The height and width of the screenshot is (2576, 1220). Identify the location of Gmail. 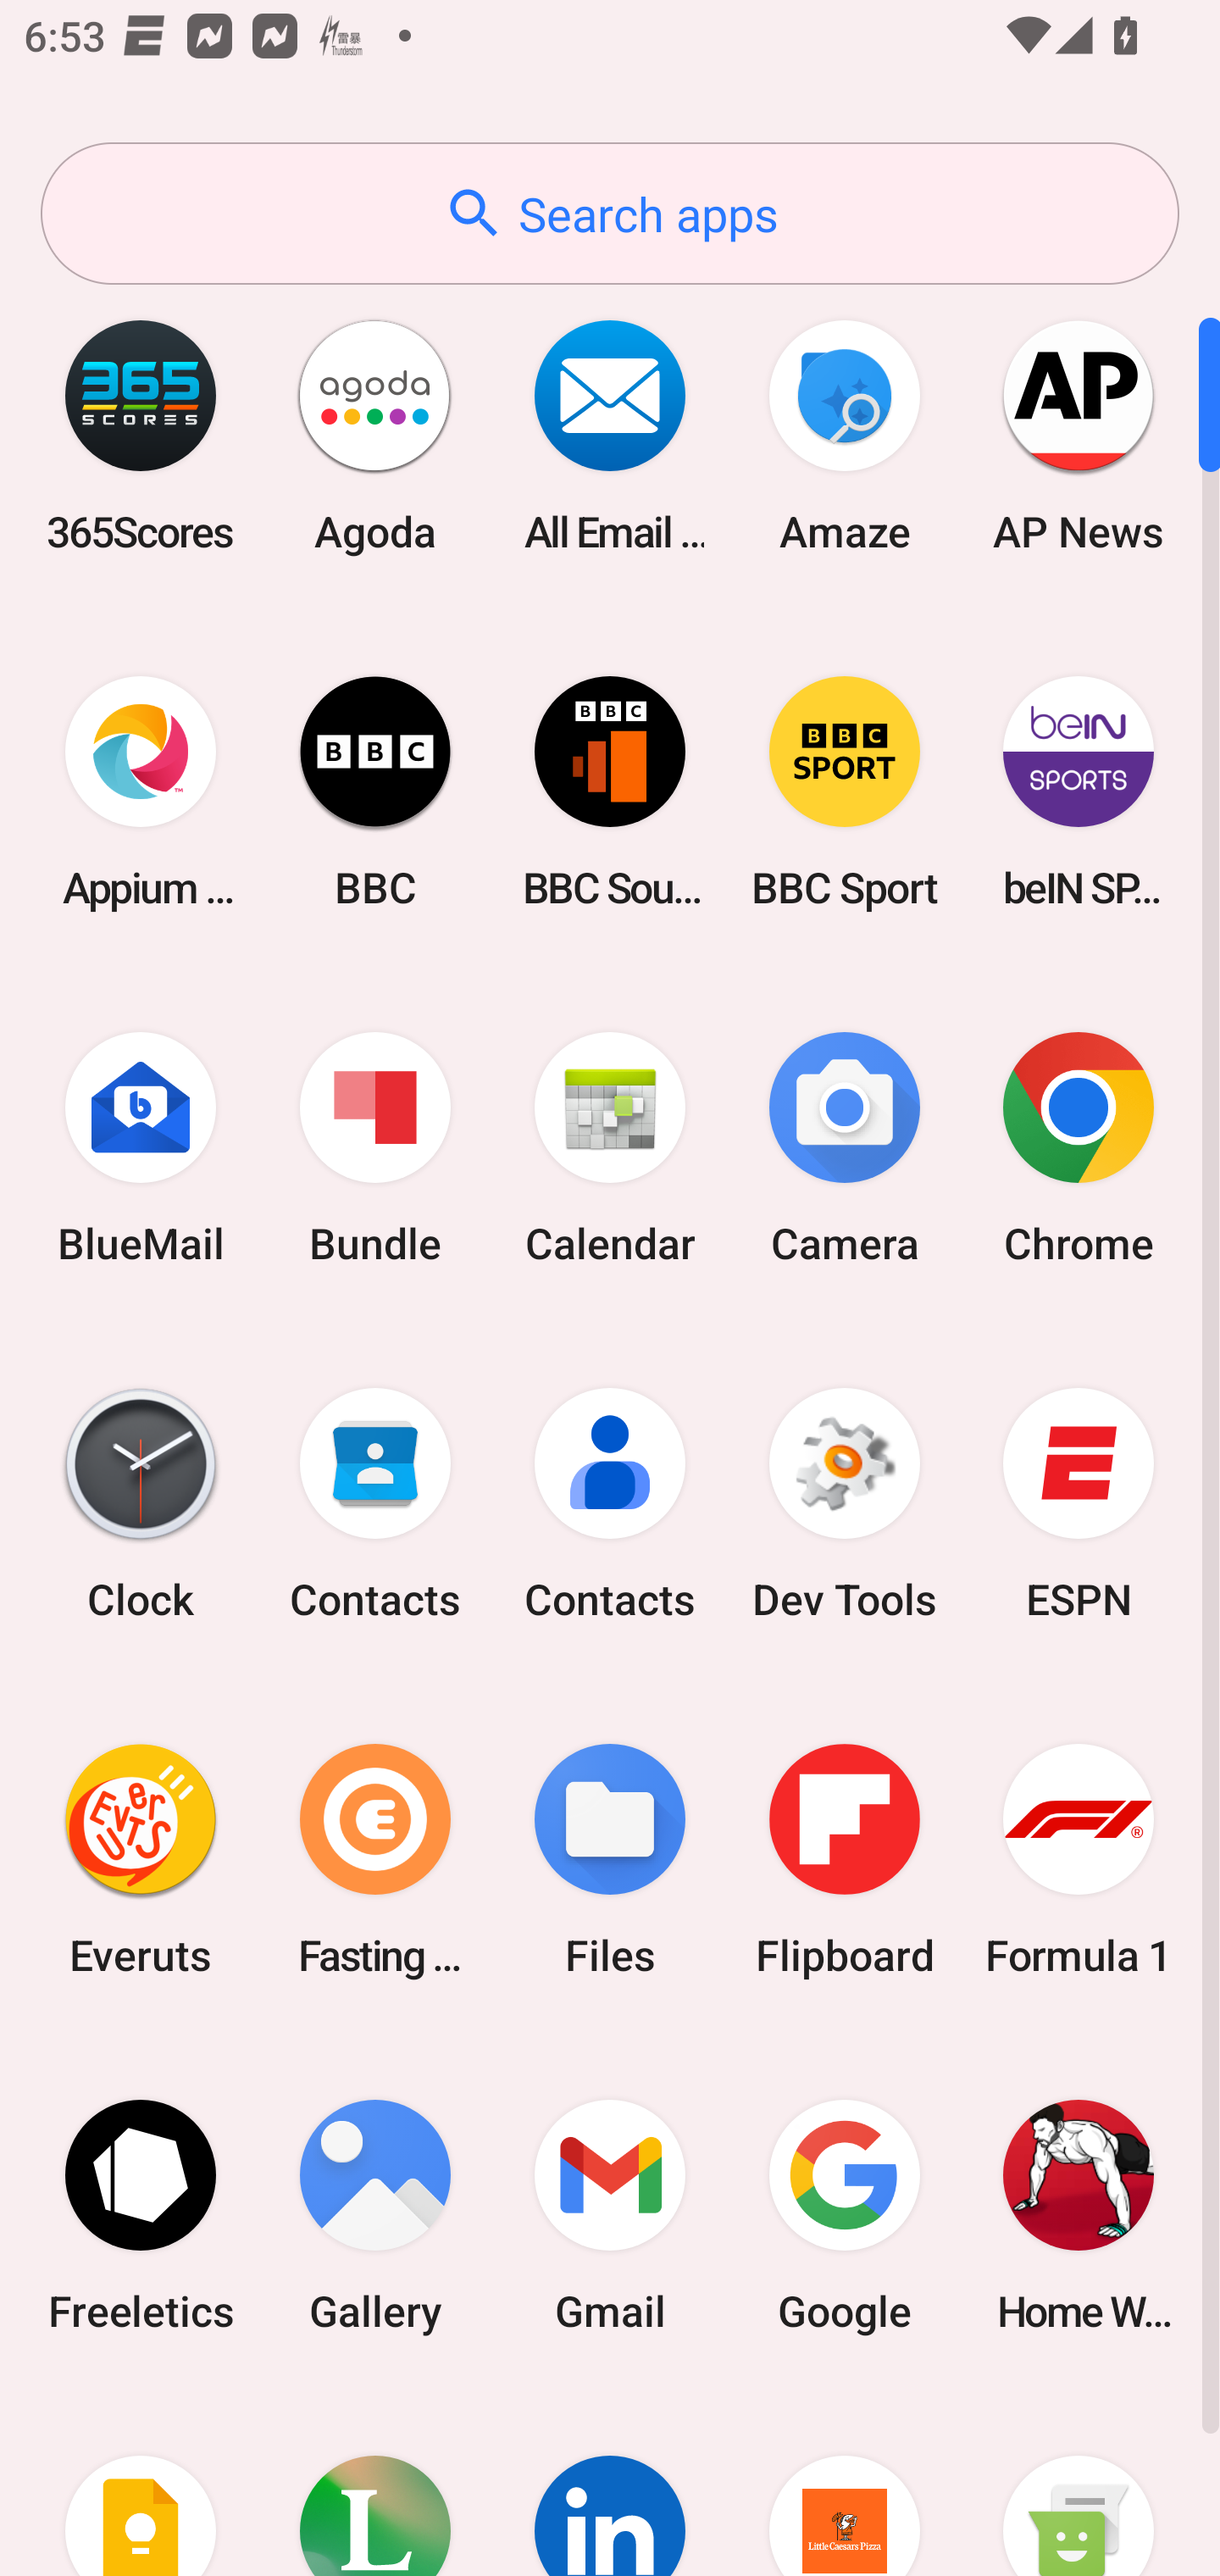
(610, 2215).